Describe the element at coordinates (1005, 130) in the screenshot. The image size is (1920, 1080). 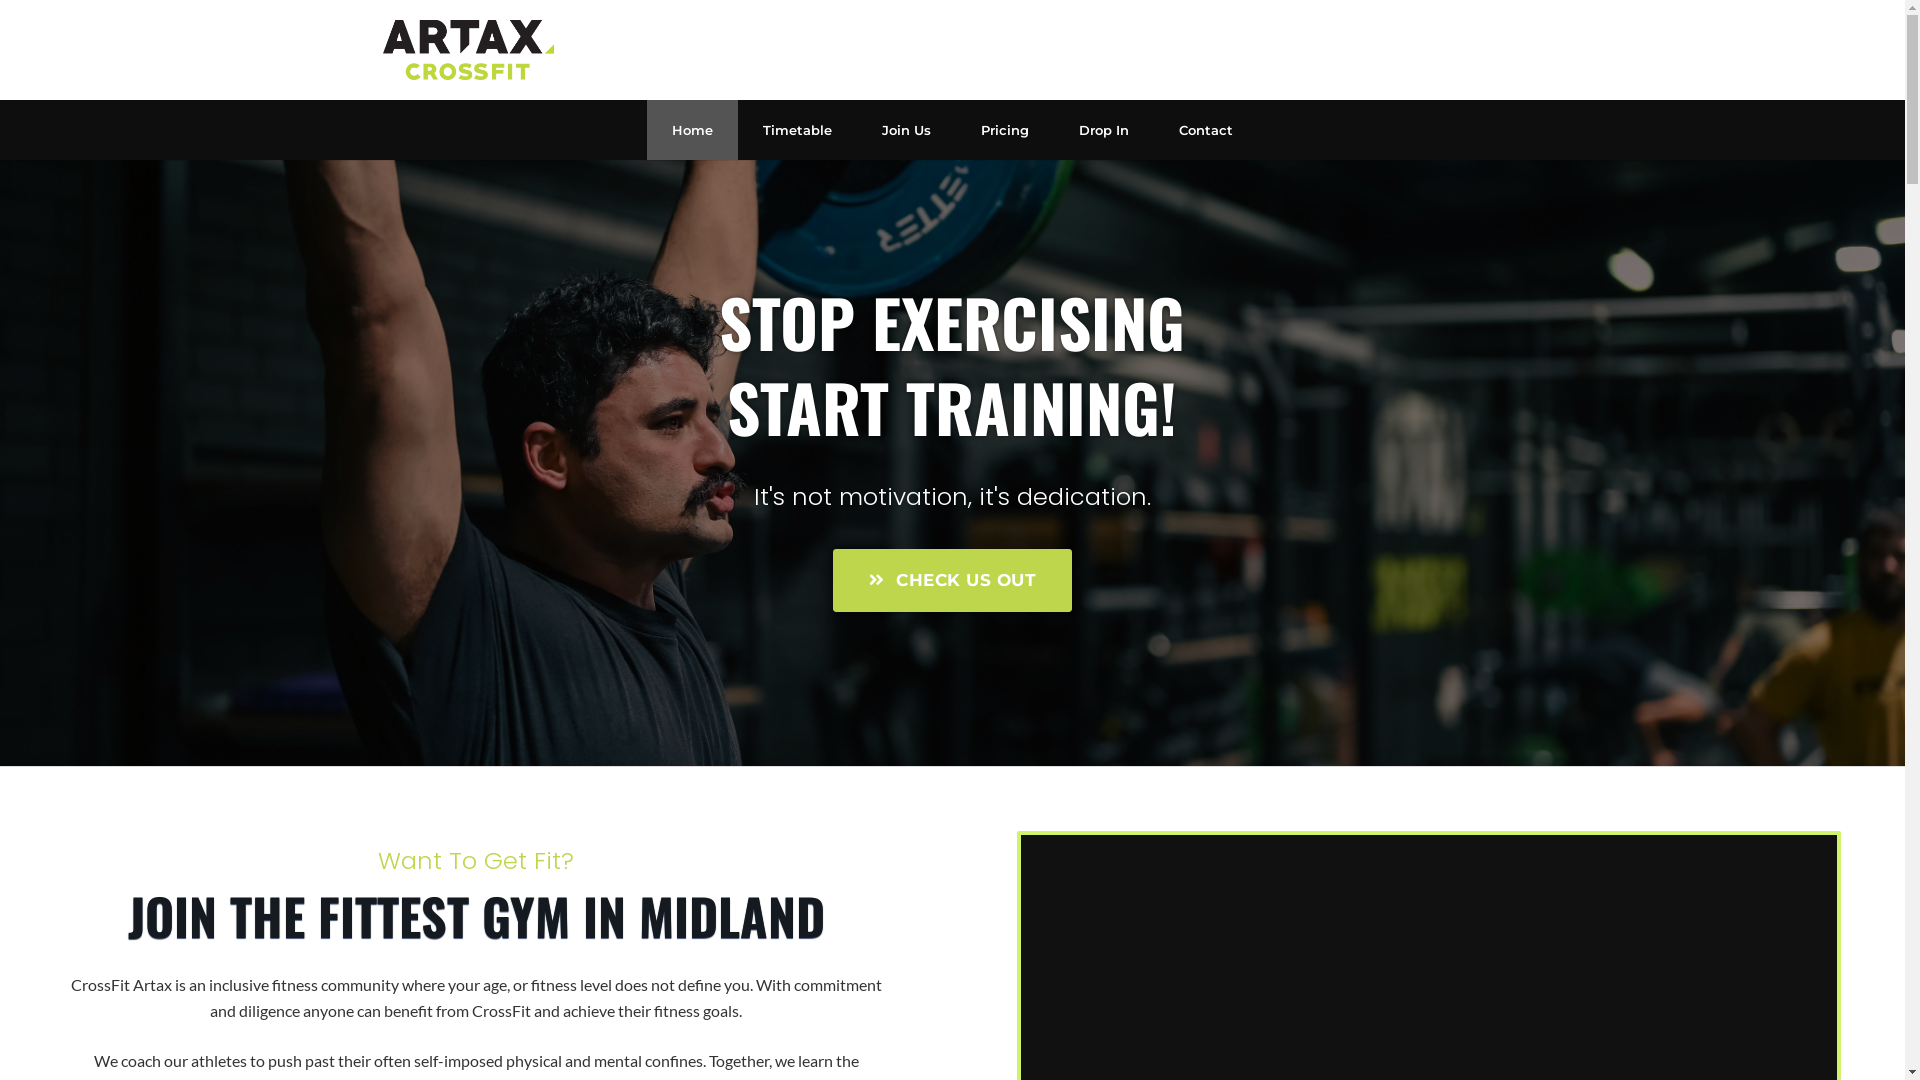
I see `Pricing` at that location.